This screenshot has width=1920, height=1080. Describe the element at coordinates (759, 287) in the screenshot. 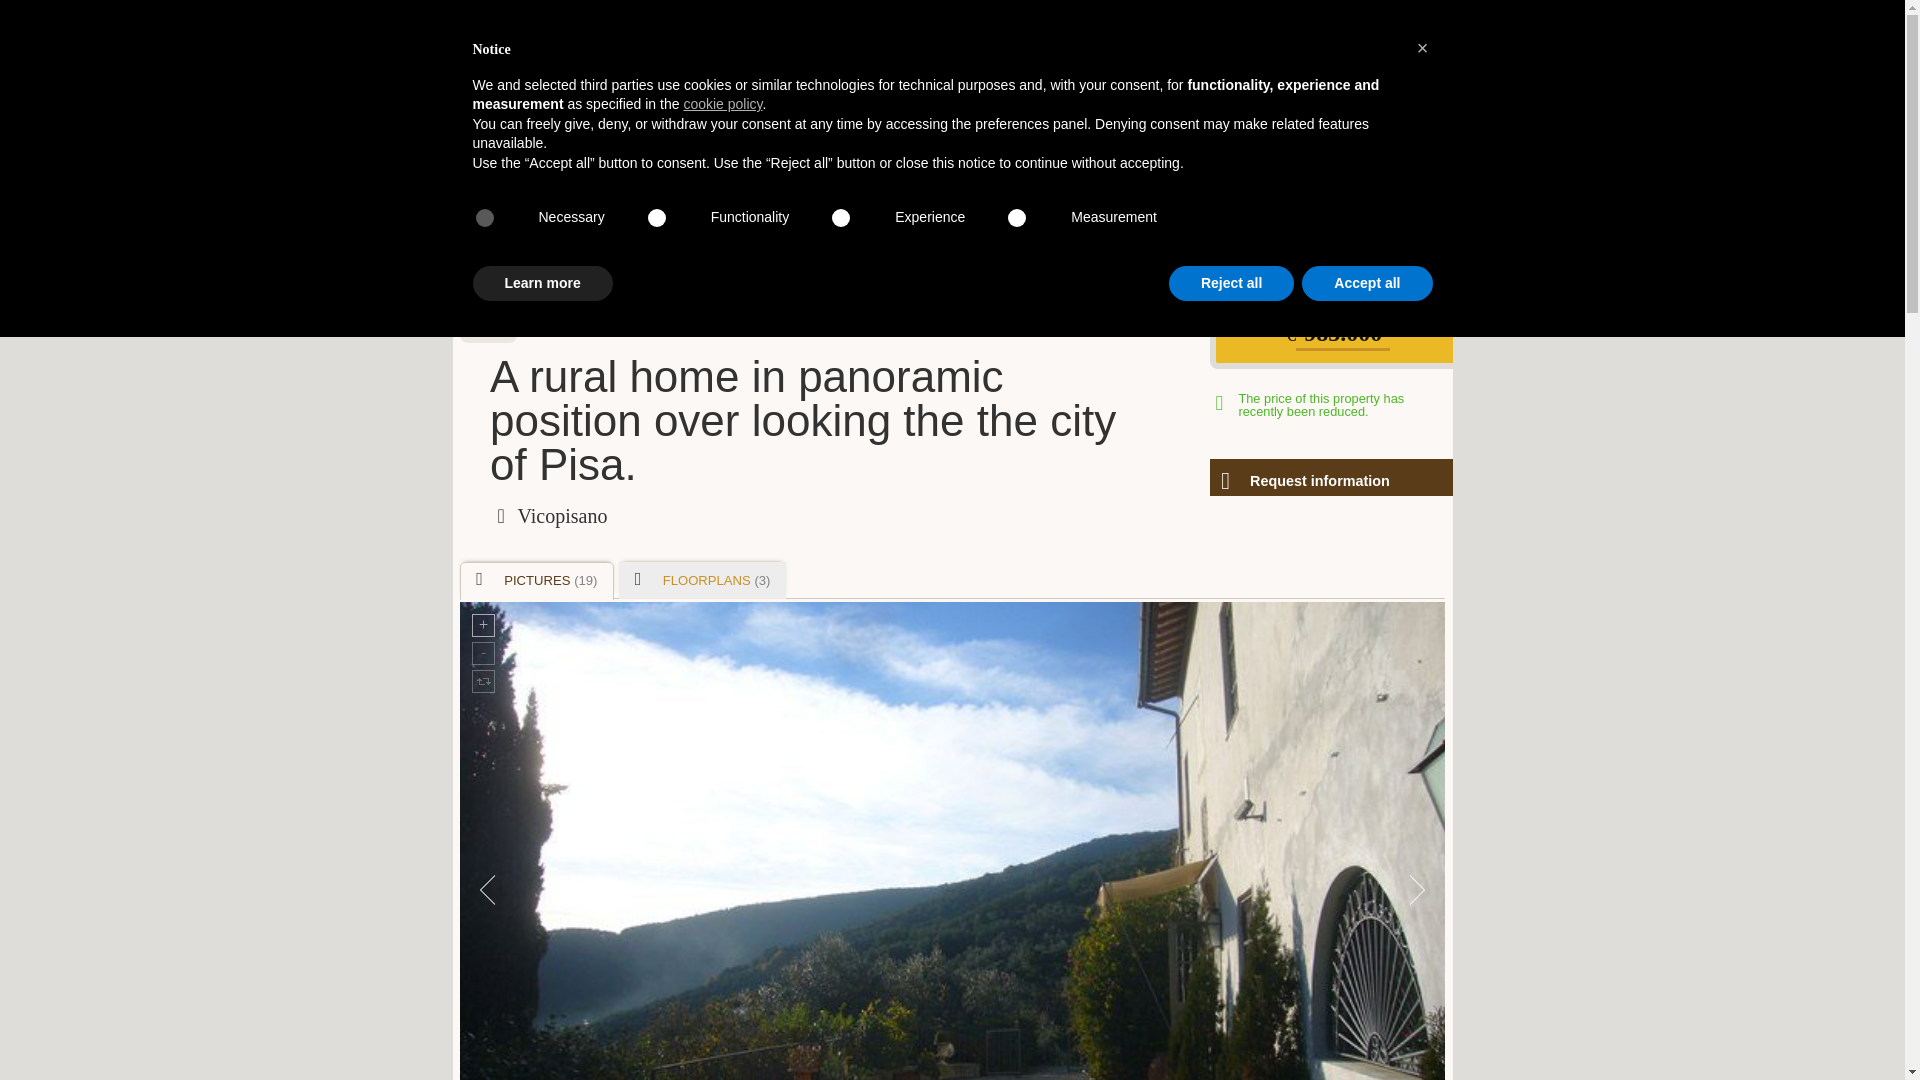

I see `TUSCANY` at that location.